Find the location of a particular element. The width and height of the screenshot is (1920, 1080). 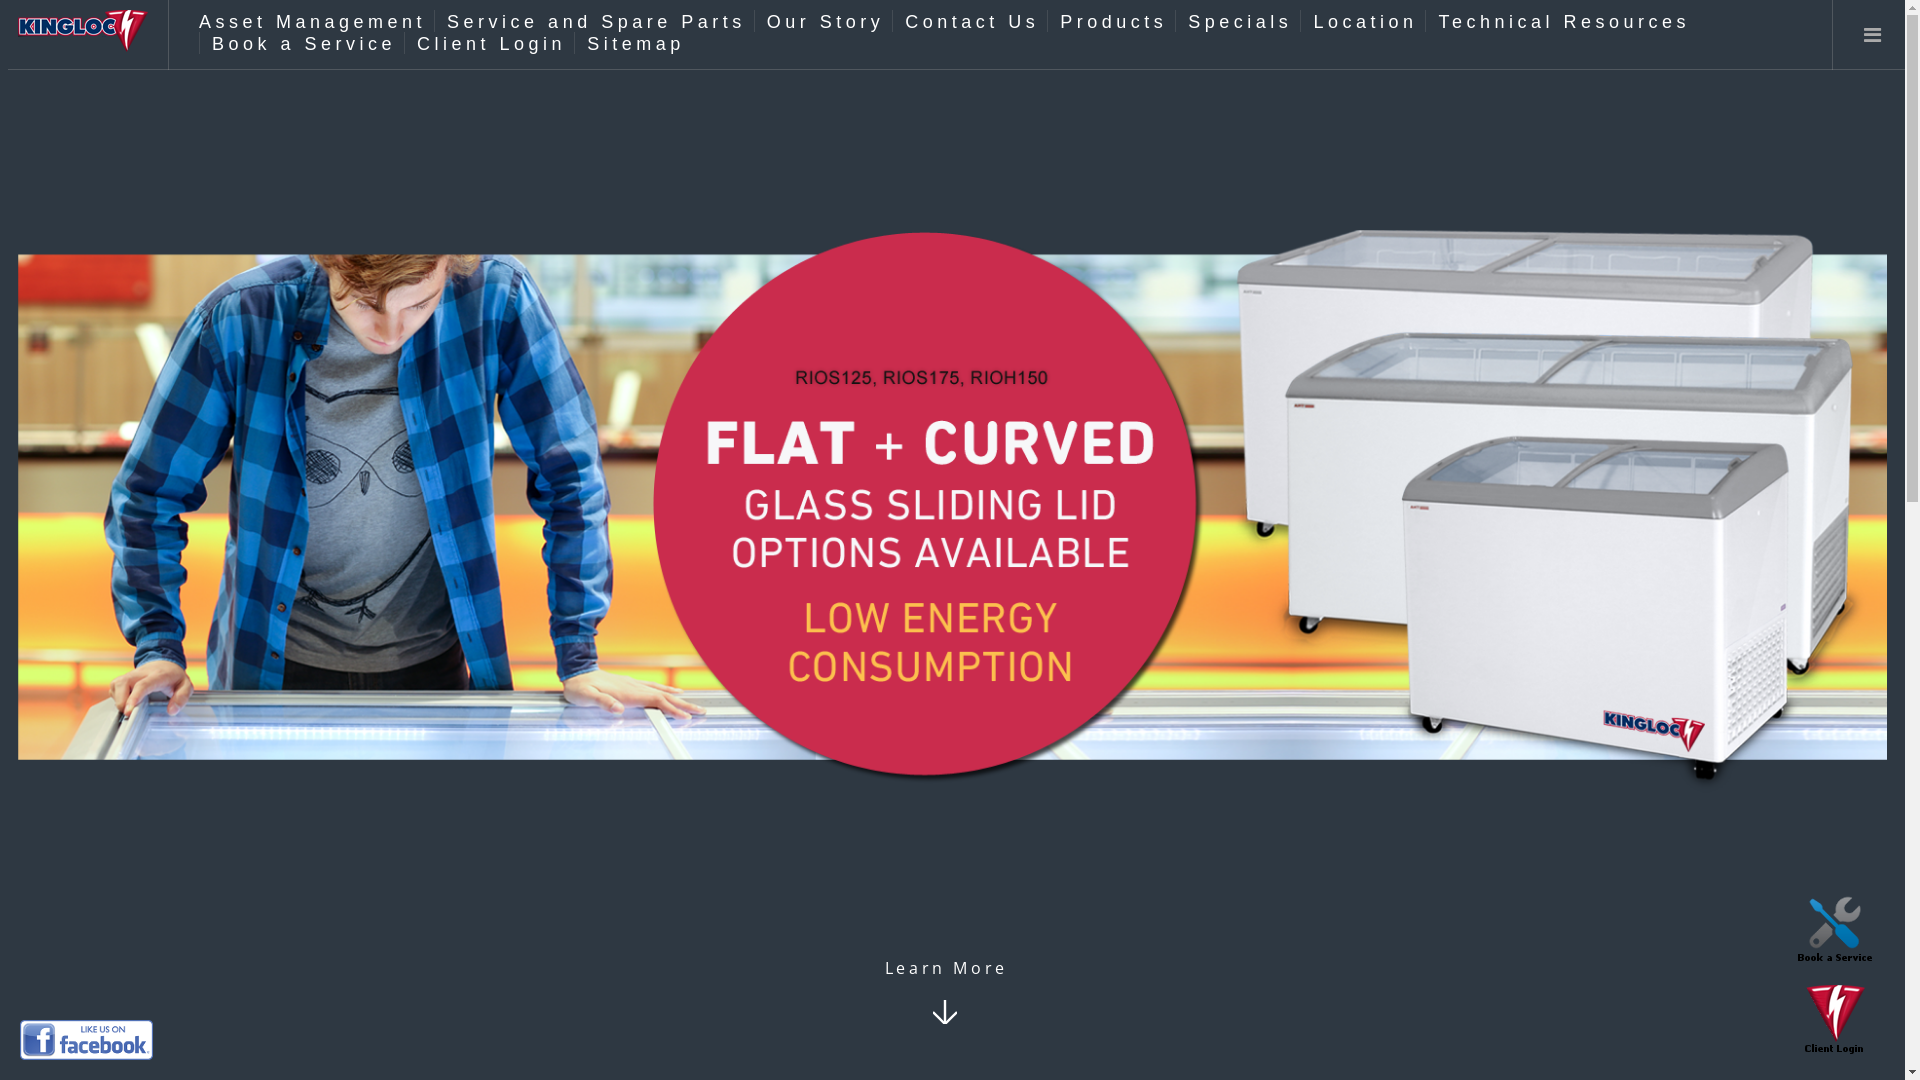

Asset Management is located at coordinates (312, 22).